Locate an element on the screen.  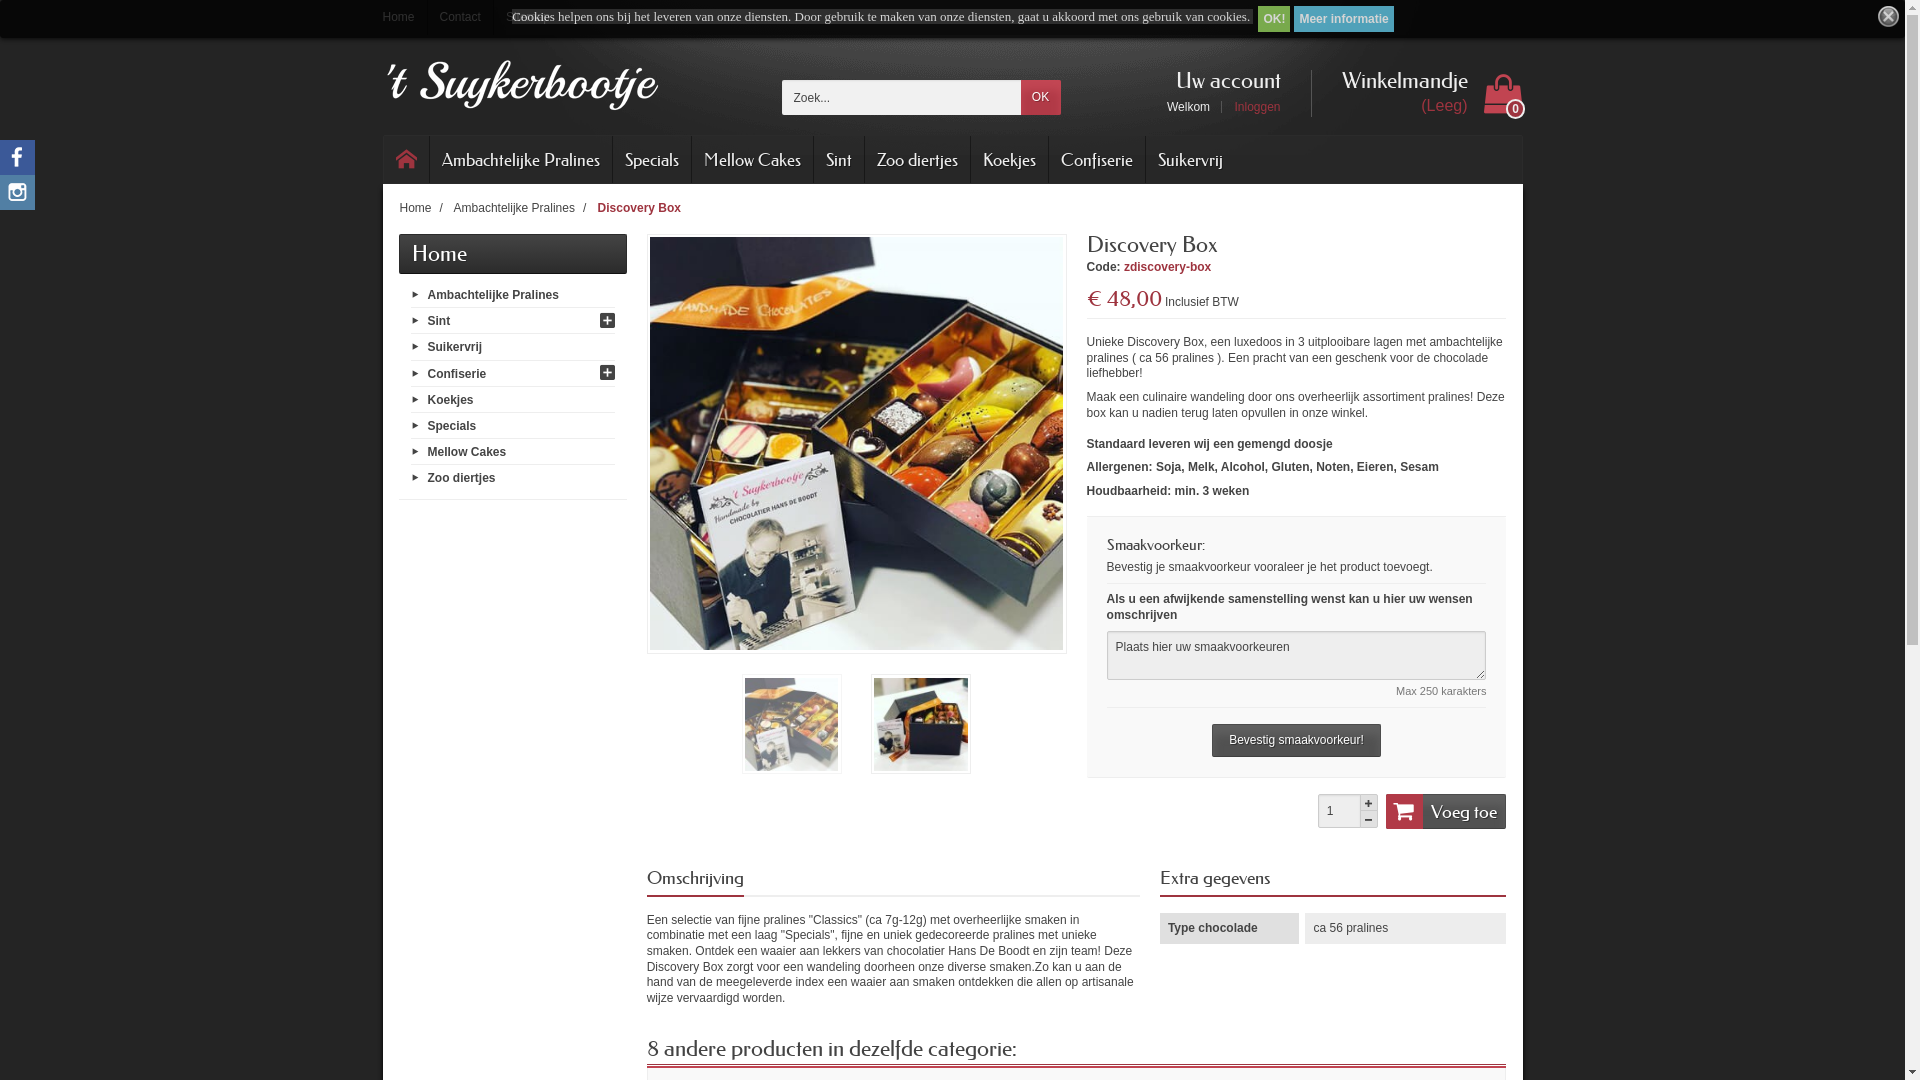
Voeg toe is located at coordinates (1446, 811).